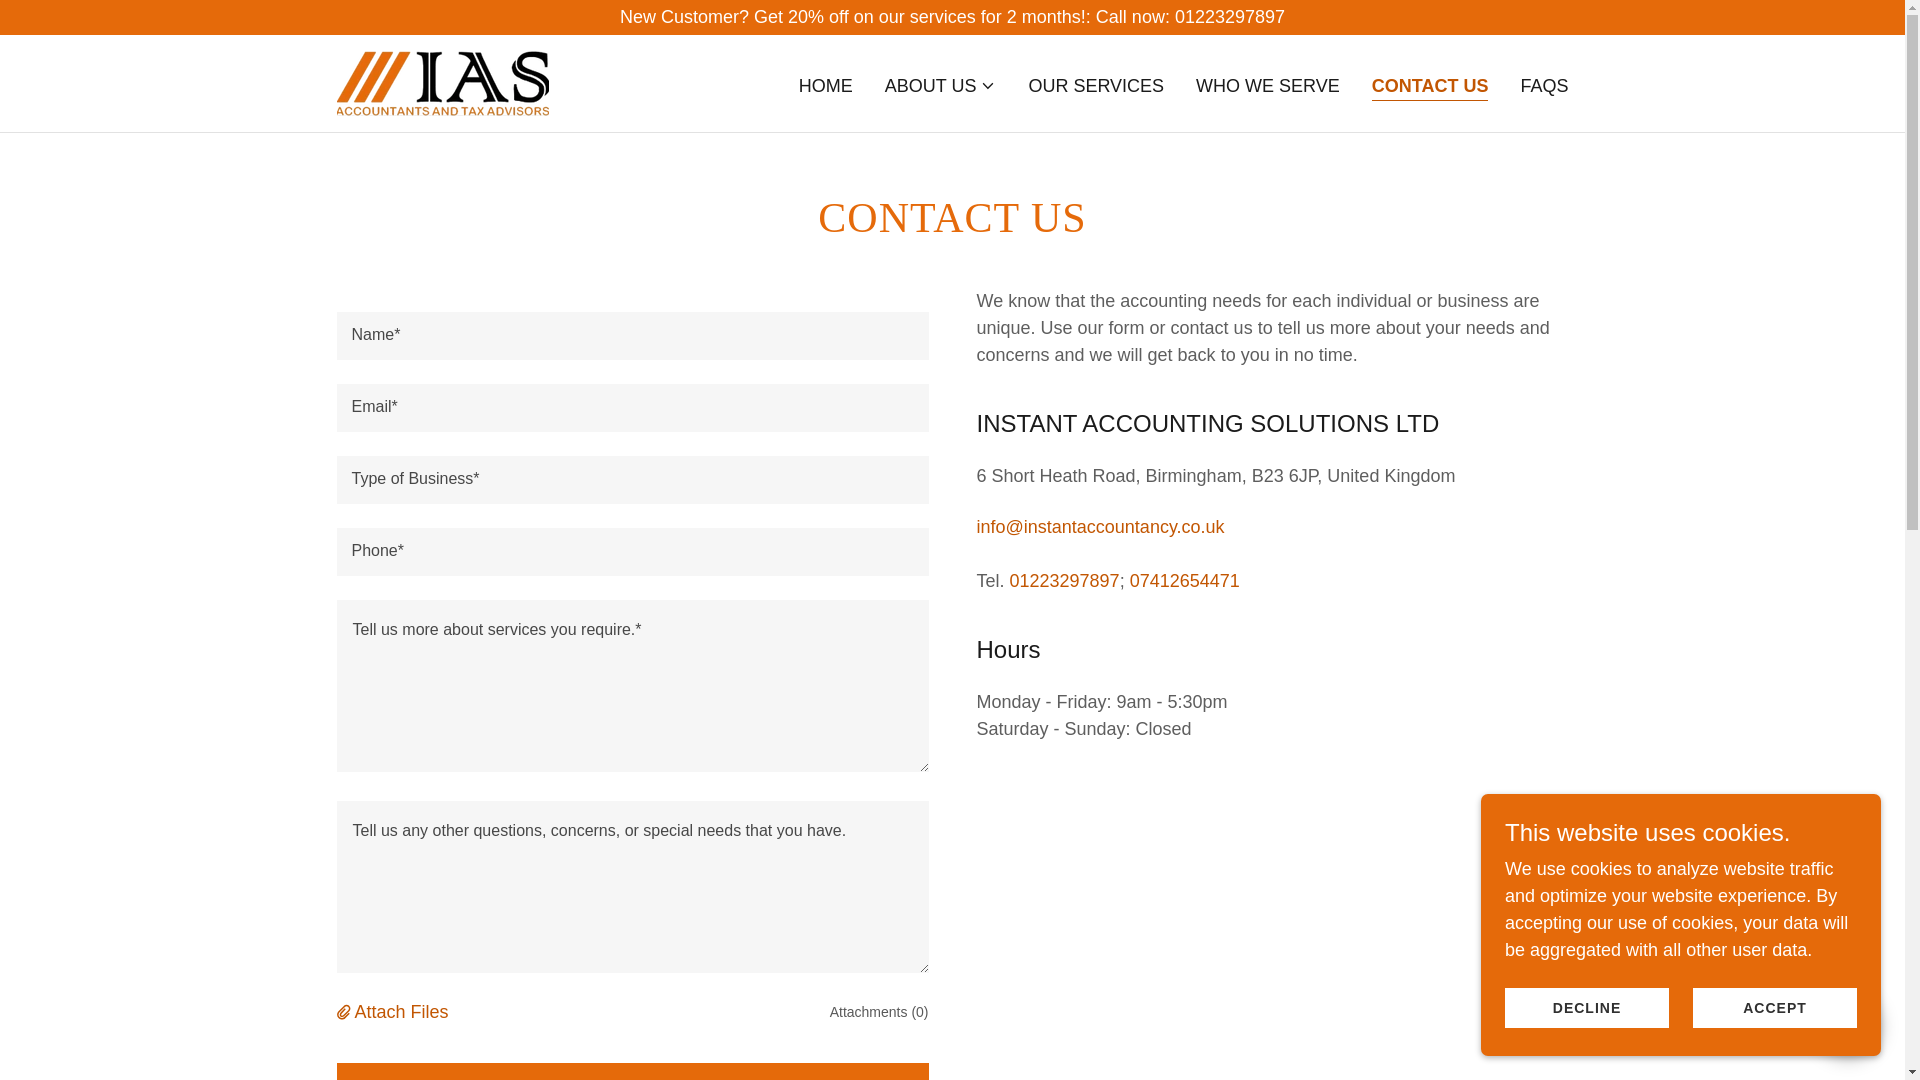 The image size is (1920, 1080). Describe the element at coordinates (825, 86) in the screenshot. I see `HOME` at that location.